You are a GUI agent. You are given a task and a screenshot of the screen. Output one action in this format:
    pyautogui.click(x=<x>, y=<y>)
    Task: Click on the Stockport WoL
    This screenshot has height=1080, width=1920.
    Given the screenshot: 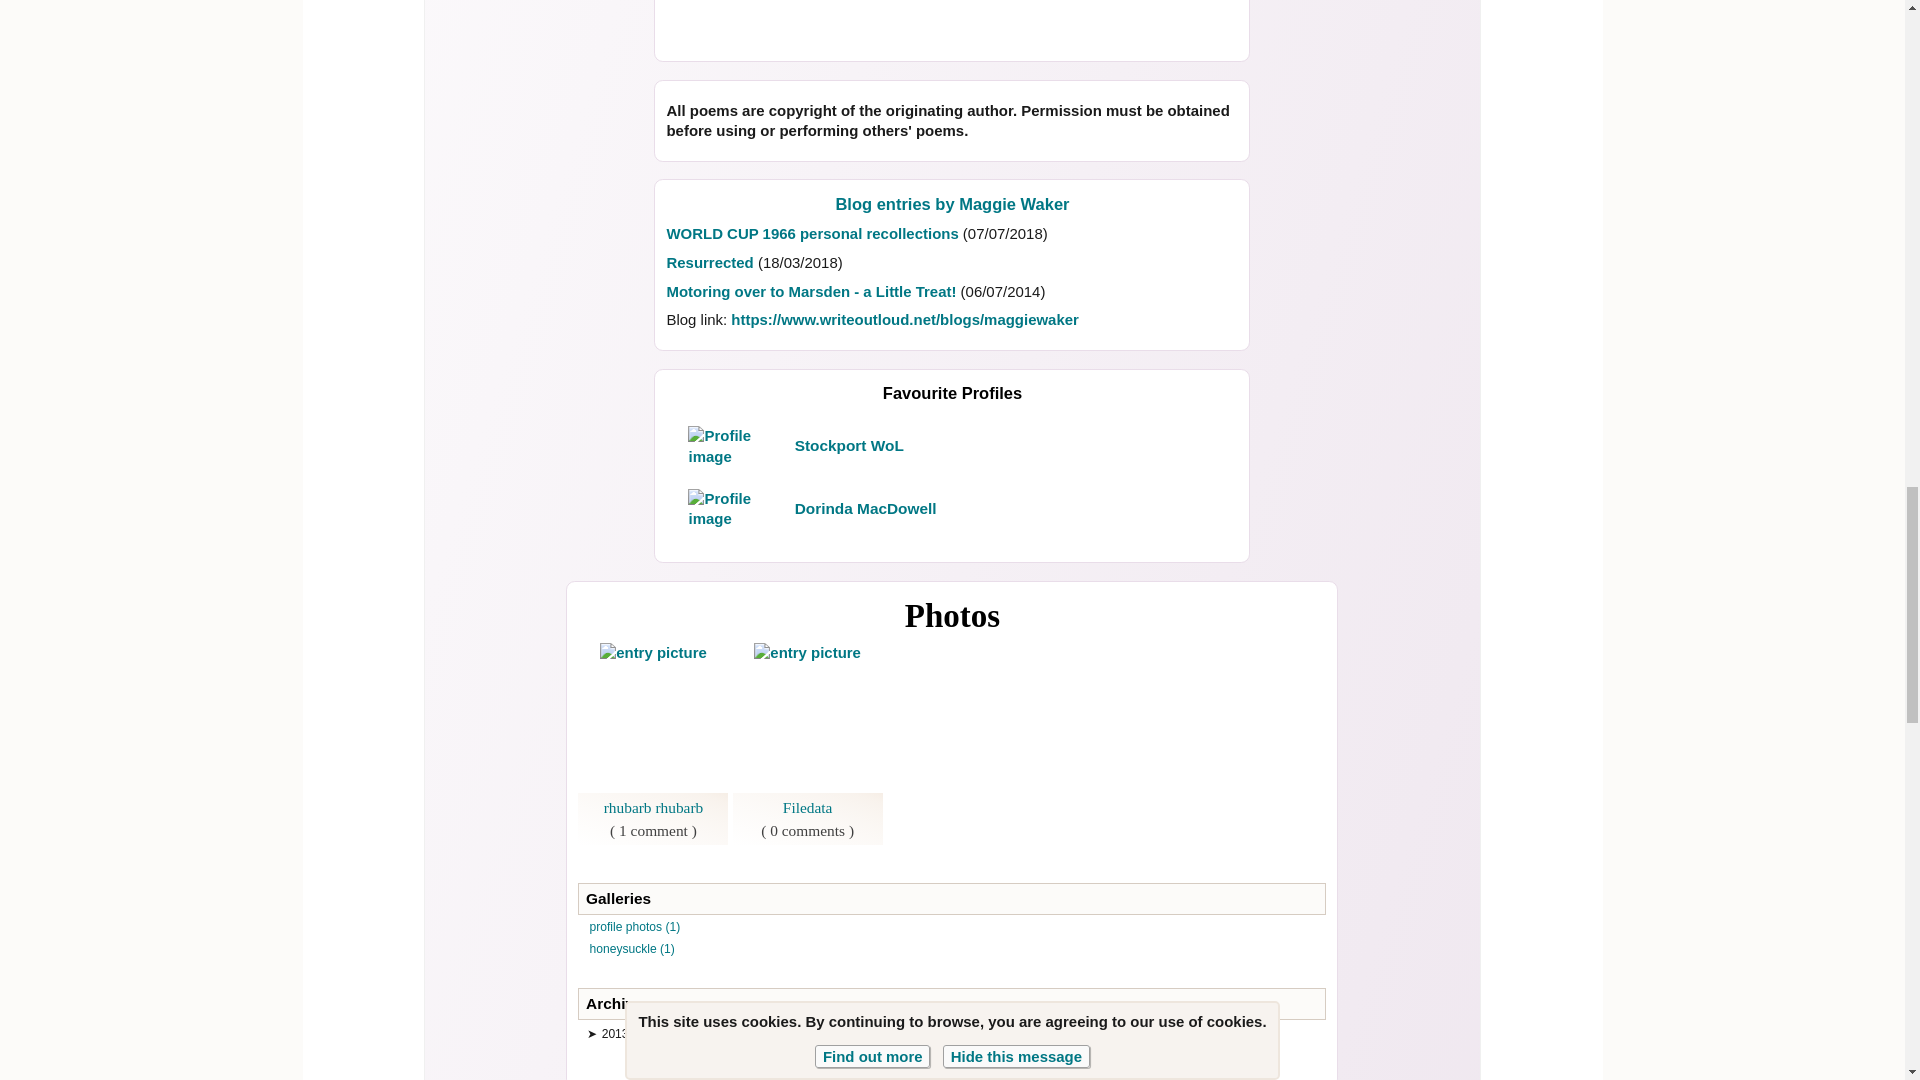 What is the action you would take?
    pyautogui.click(x=849, y=445)
    